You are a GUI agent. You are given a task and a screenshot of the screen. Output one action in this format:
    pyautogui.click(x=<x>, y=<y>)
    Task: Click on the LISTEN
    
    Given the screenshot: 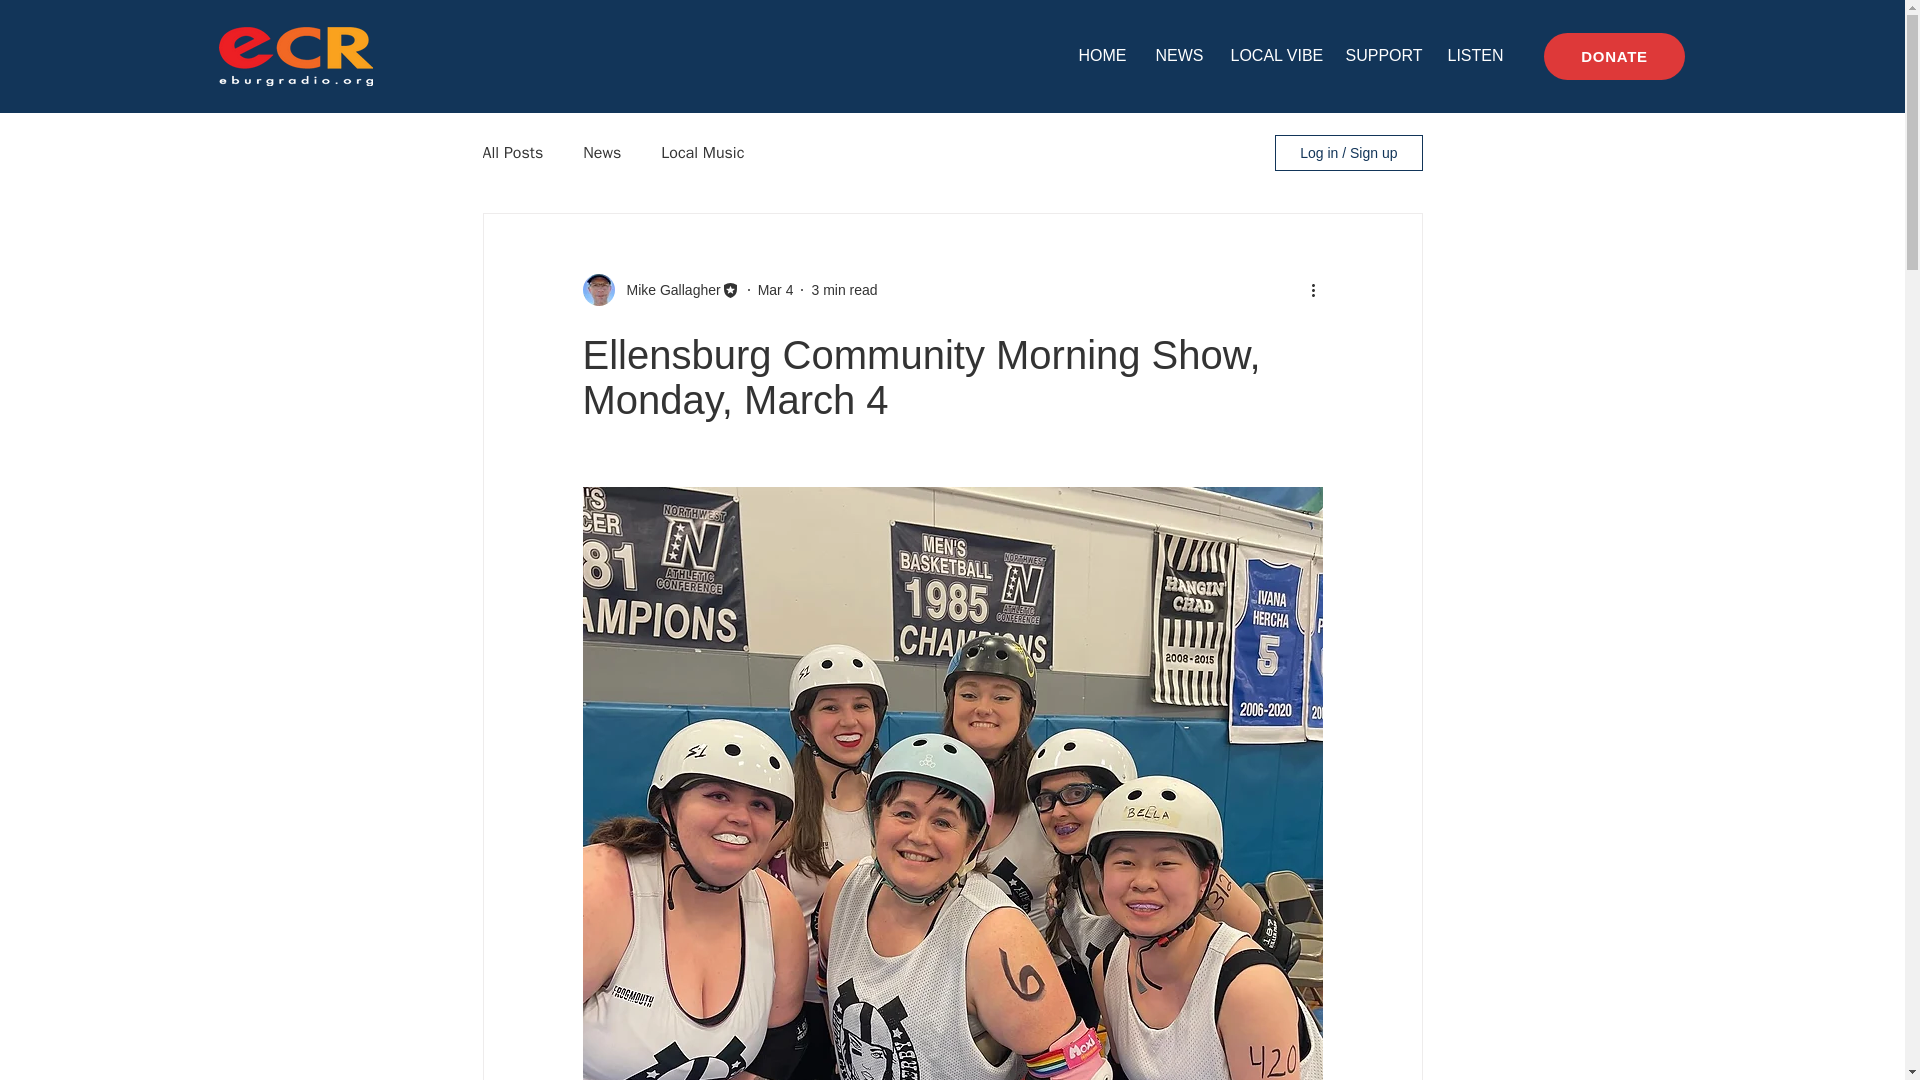 What is the action you would take?
    pyautogui.click(x=1472, y=56)
    